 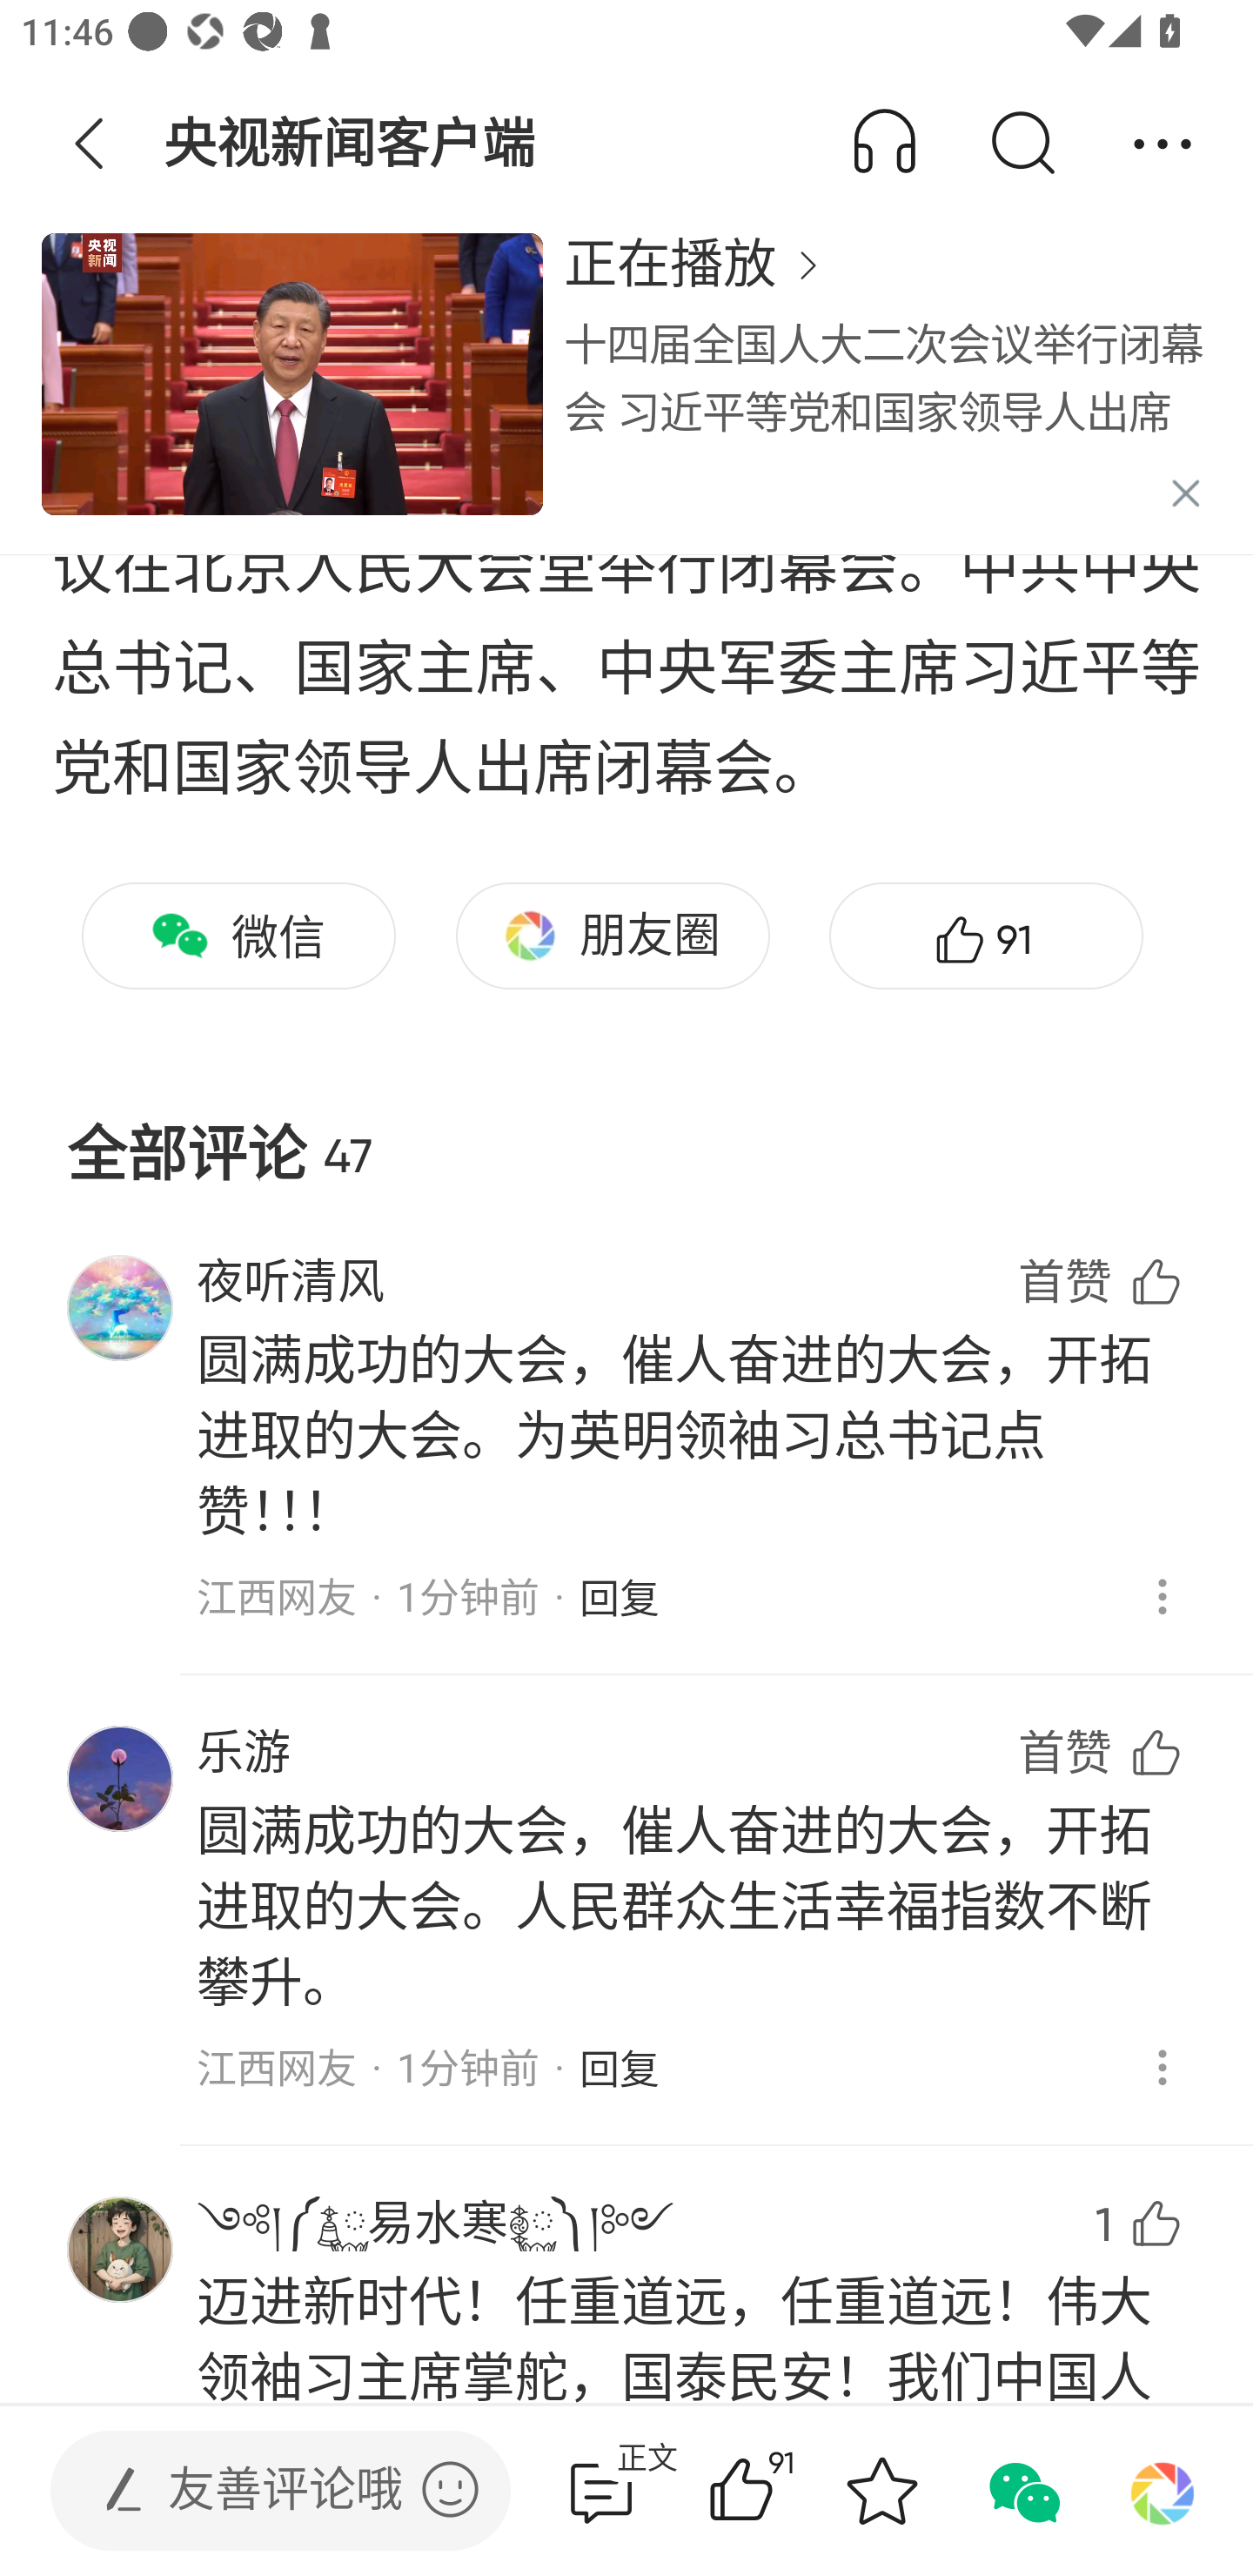 What do you see at coordinates (1022, 2491) in the screenshot?
I see `分享到微信 ` at bounding box center [1022, 2491].